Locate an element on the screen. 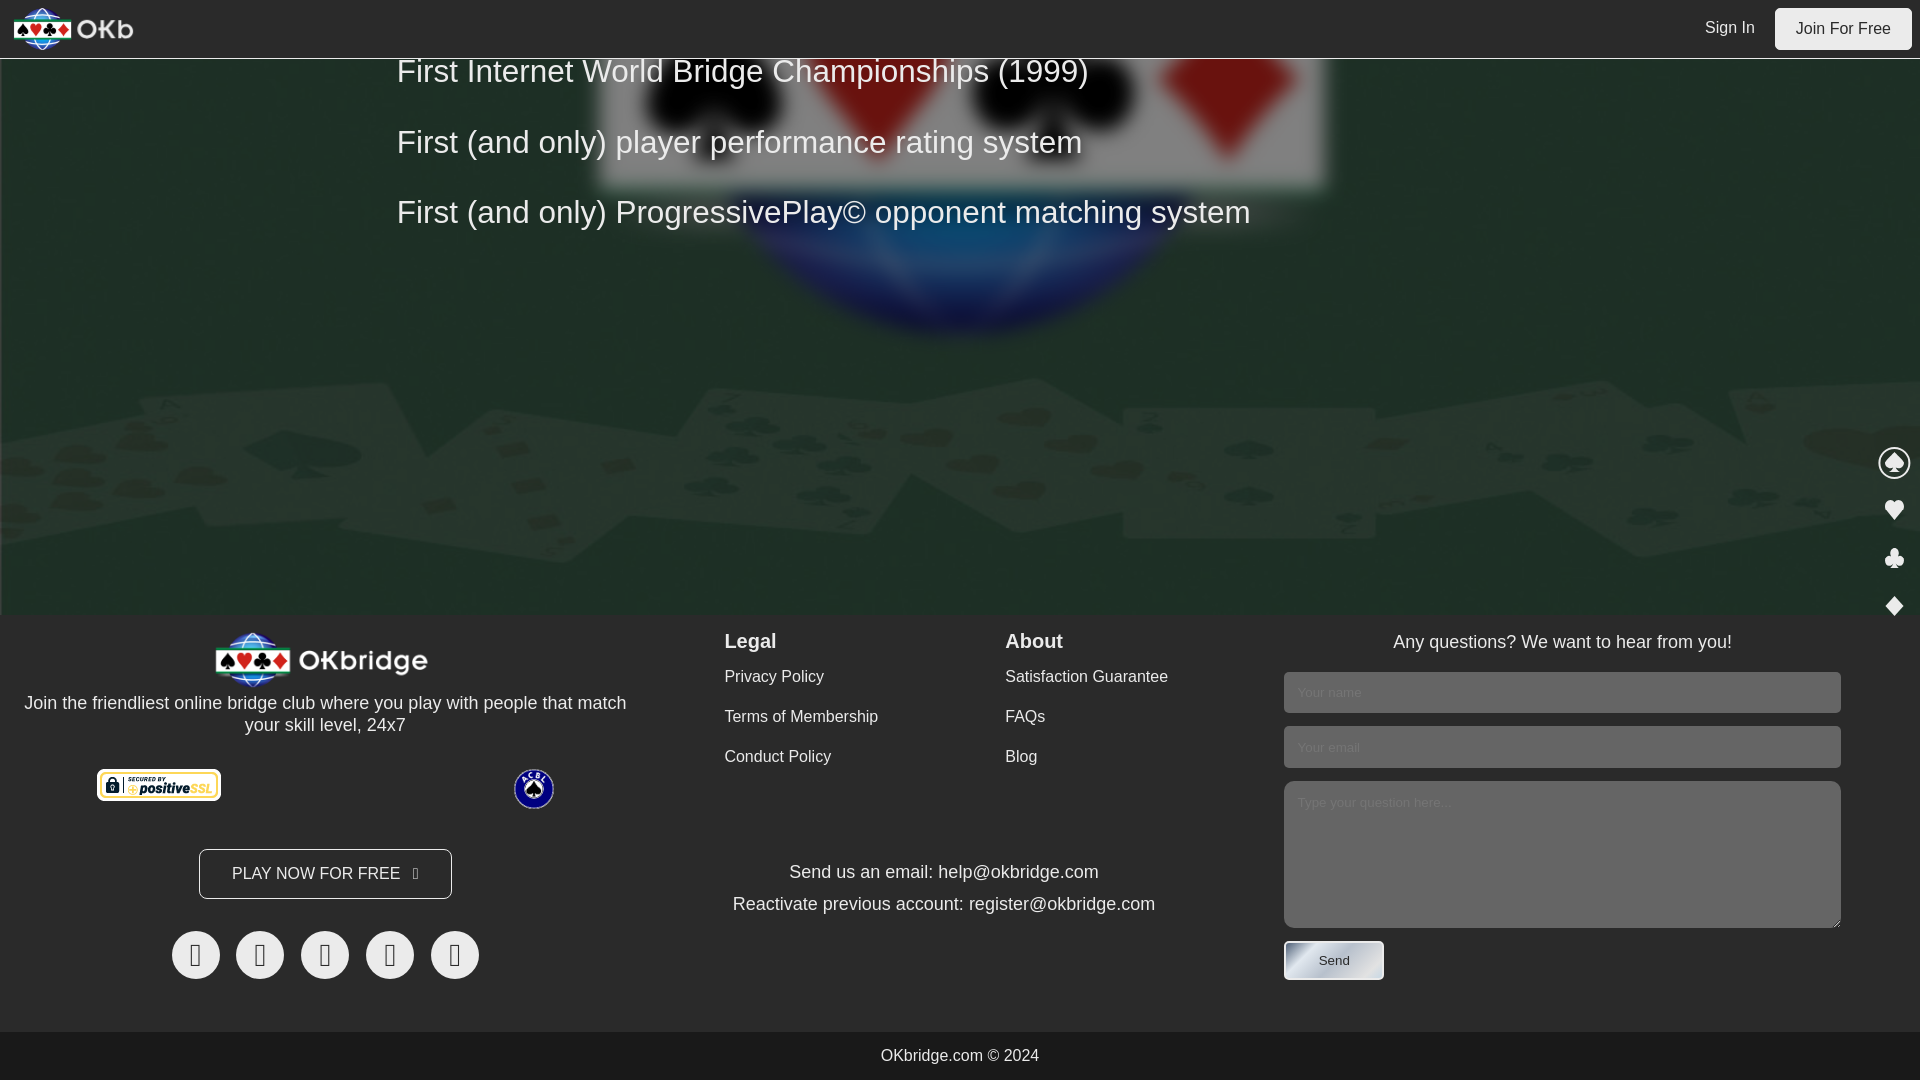  PLAY NOW FOR FREE is located at coordinates (325, 873).